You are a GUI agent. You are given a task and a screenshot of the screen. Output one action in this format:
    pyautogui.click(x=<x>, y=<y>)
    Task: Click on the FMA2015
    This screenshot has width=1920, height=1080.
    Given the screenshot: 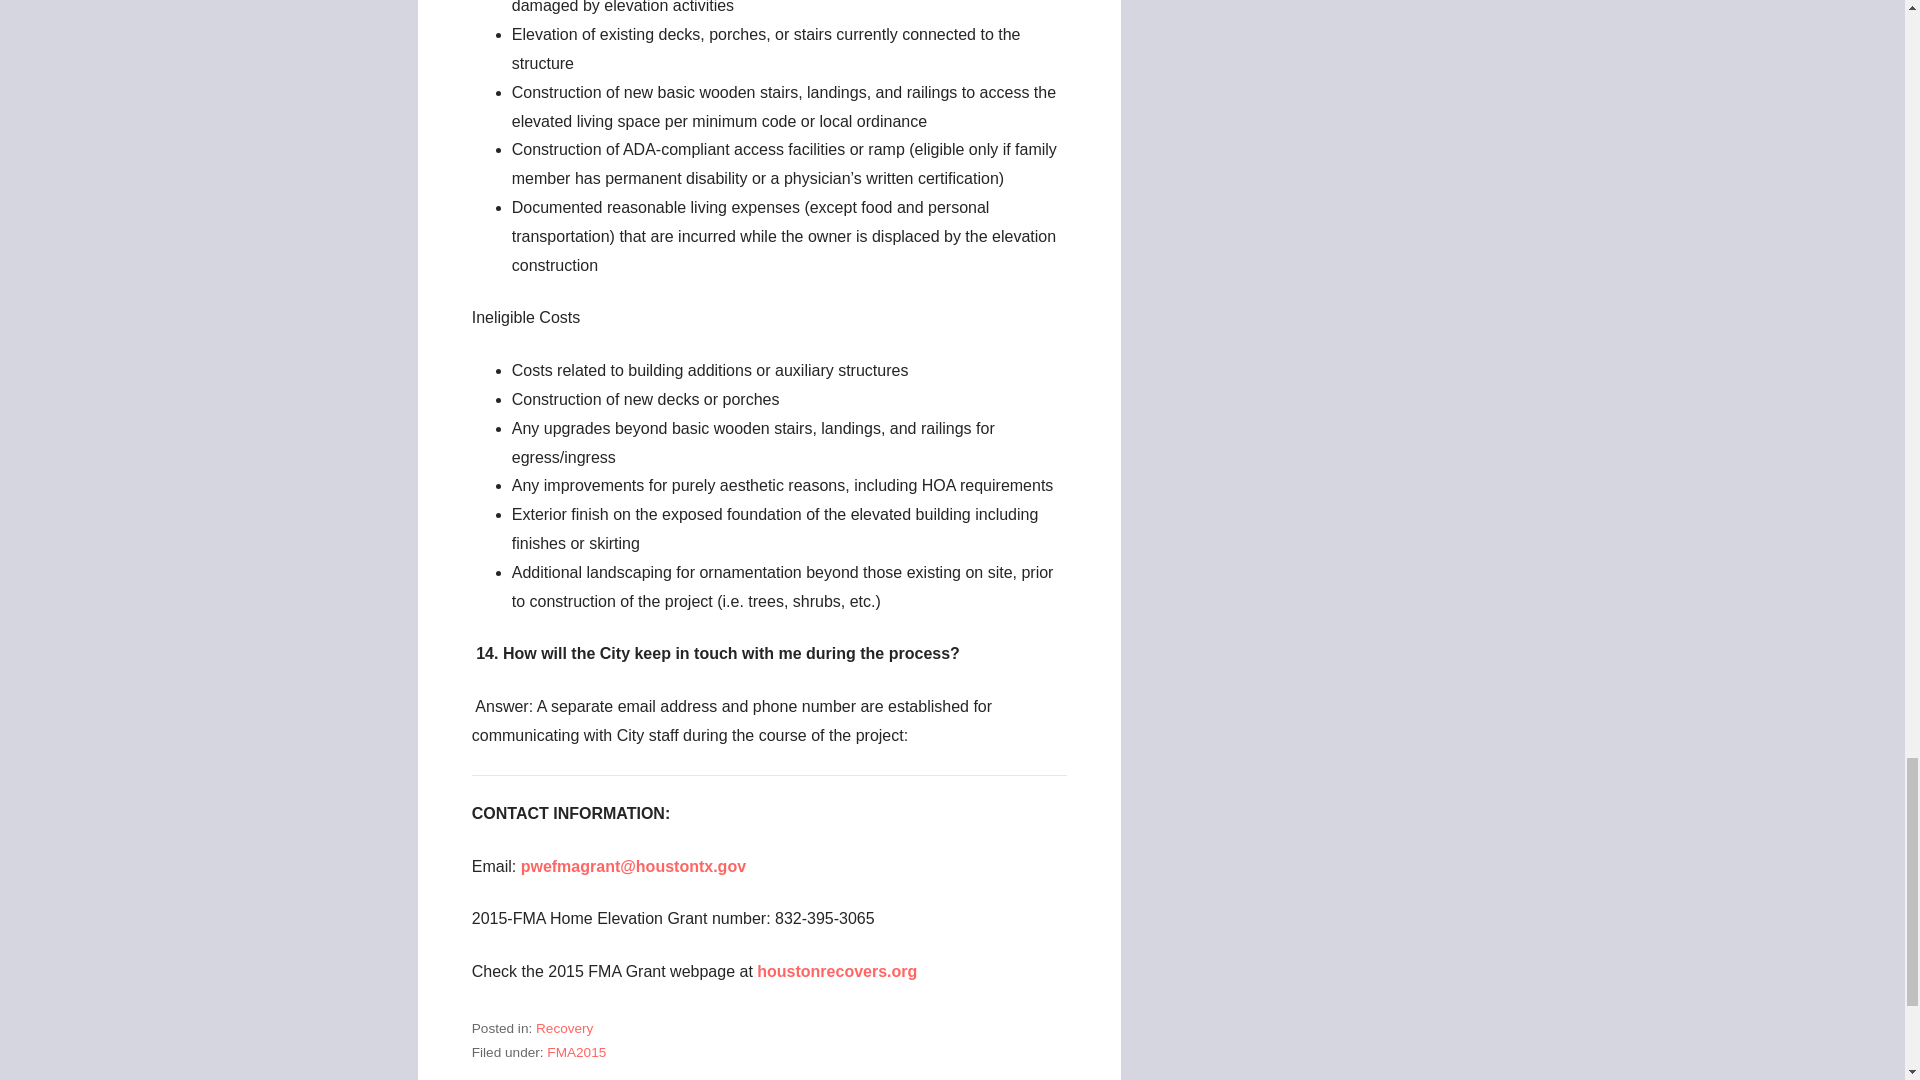 What is the action you would take?
    pyautogui.click(x=576, y=1052)
    